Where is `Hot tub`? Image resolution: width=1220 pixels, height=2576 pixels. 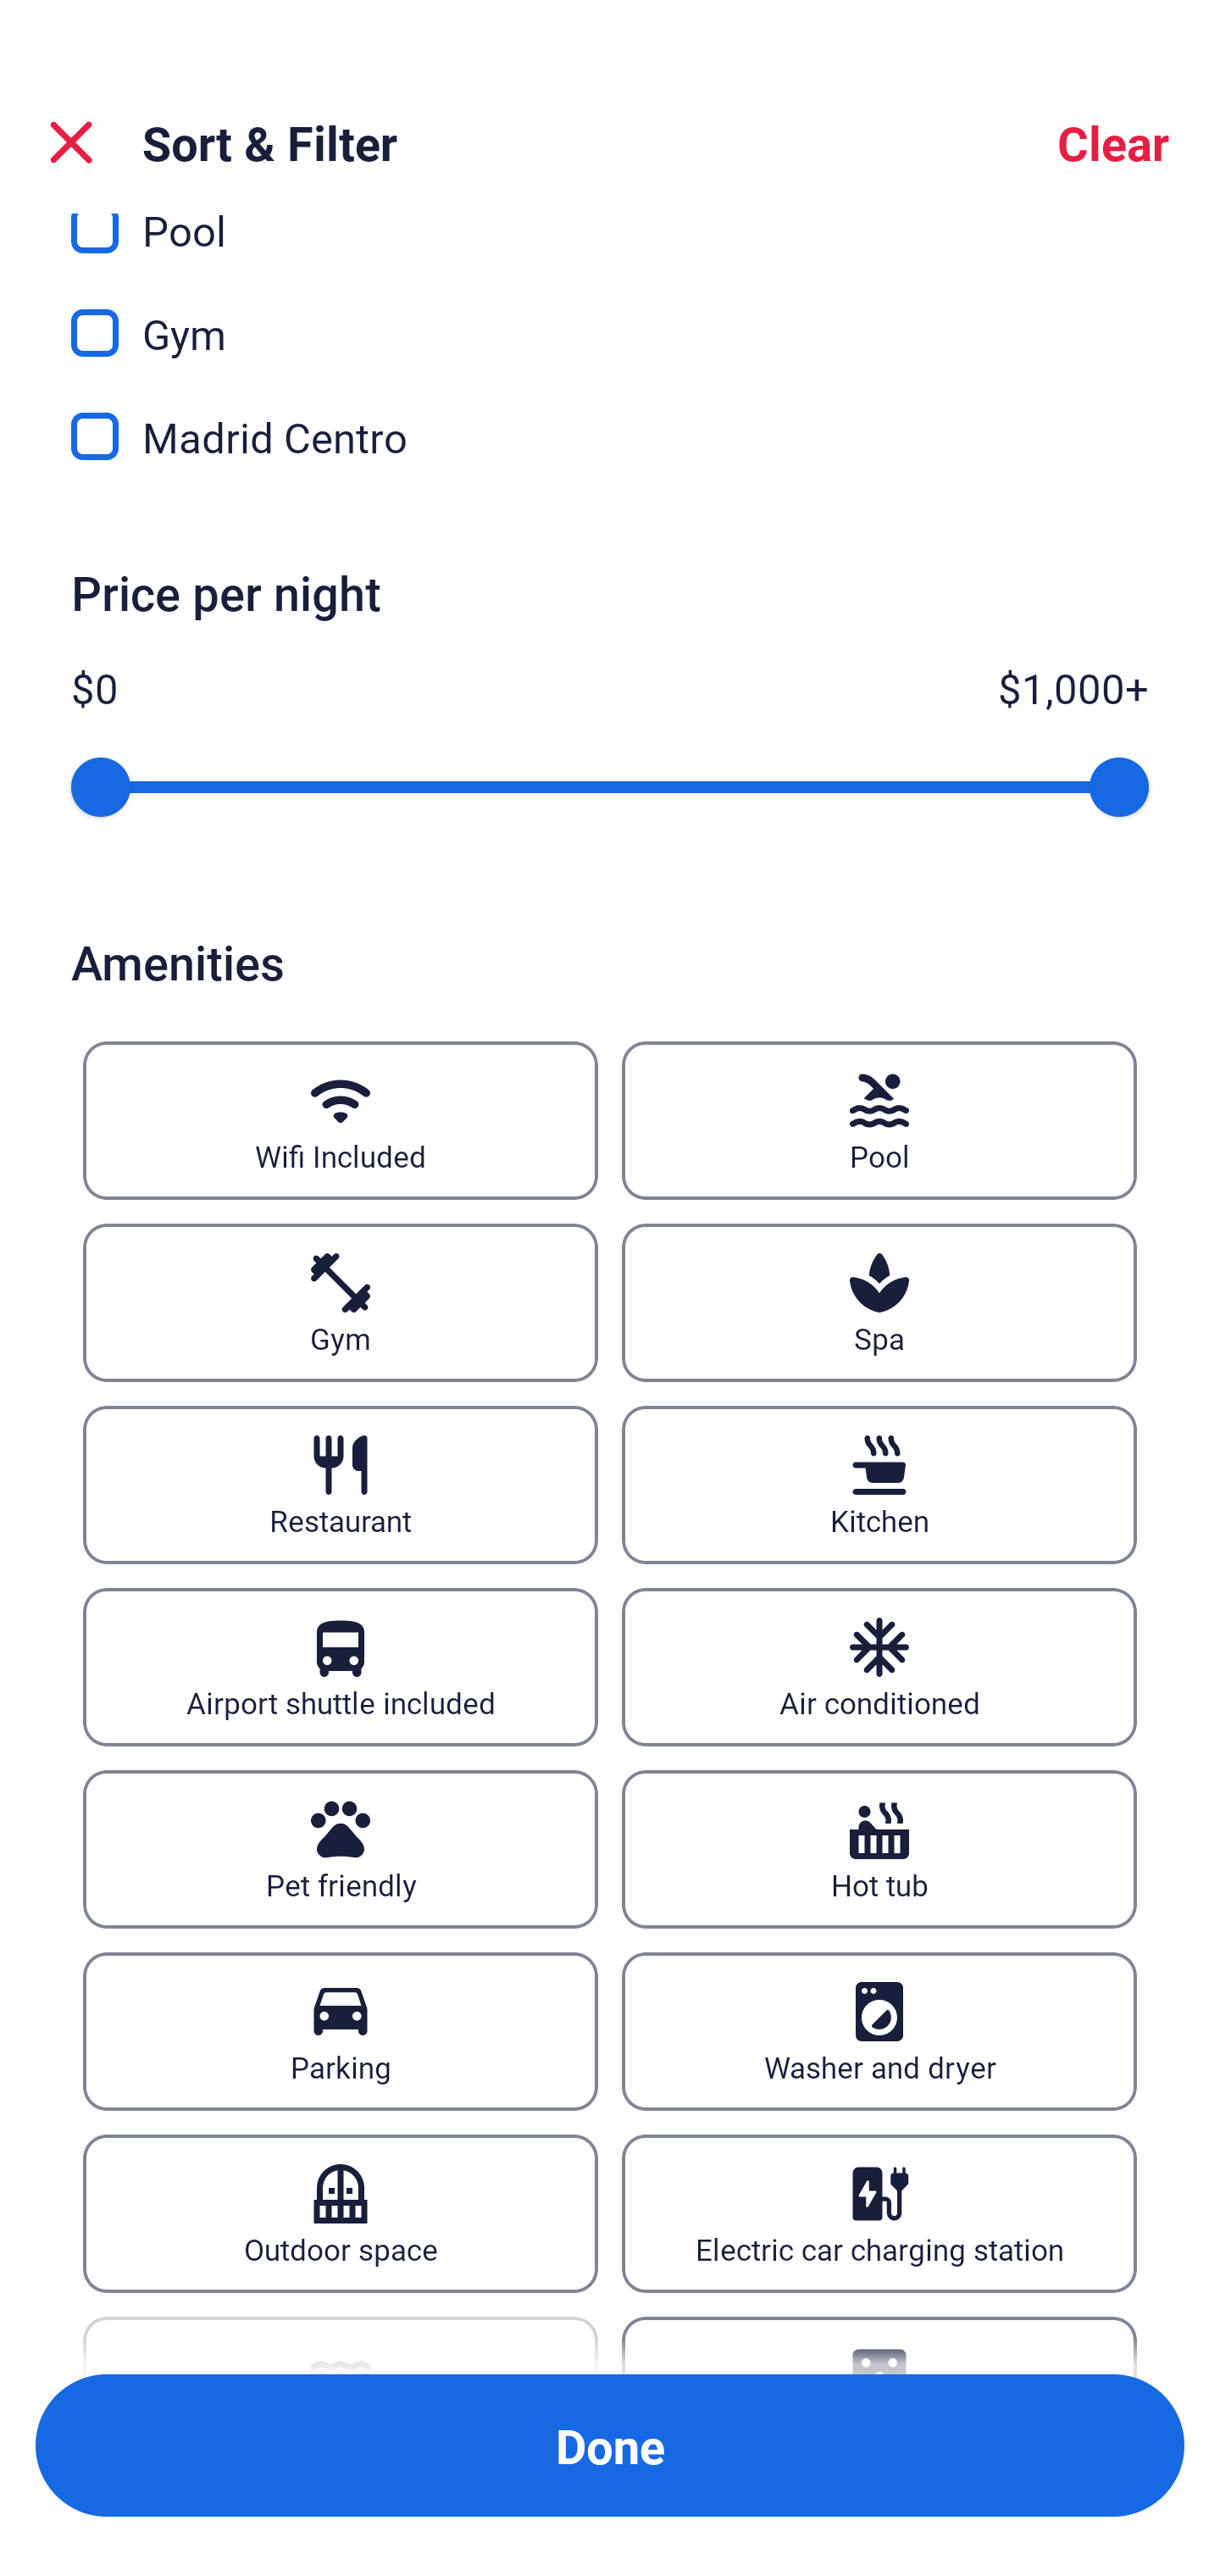
Hot tub is located at coordinates (879, 1849).